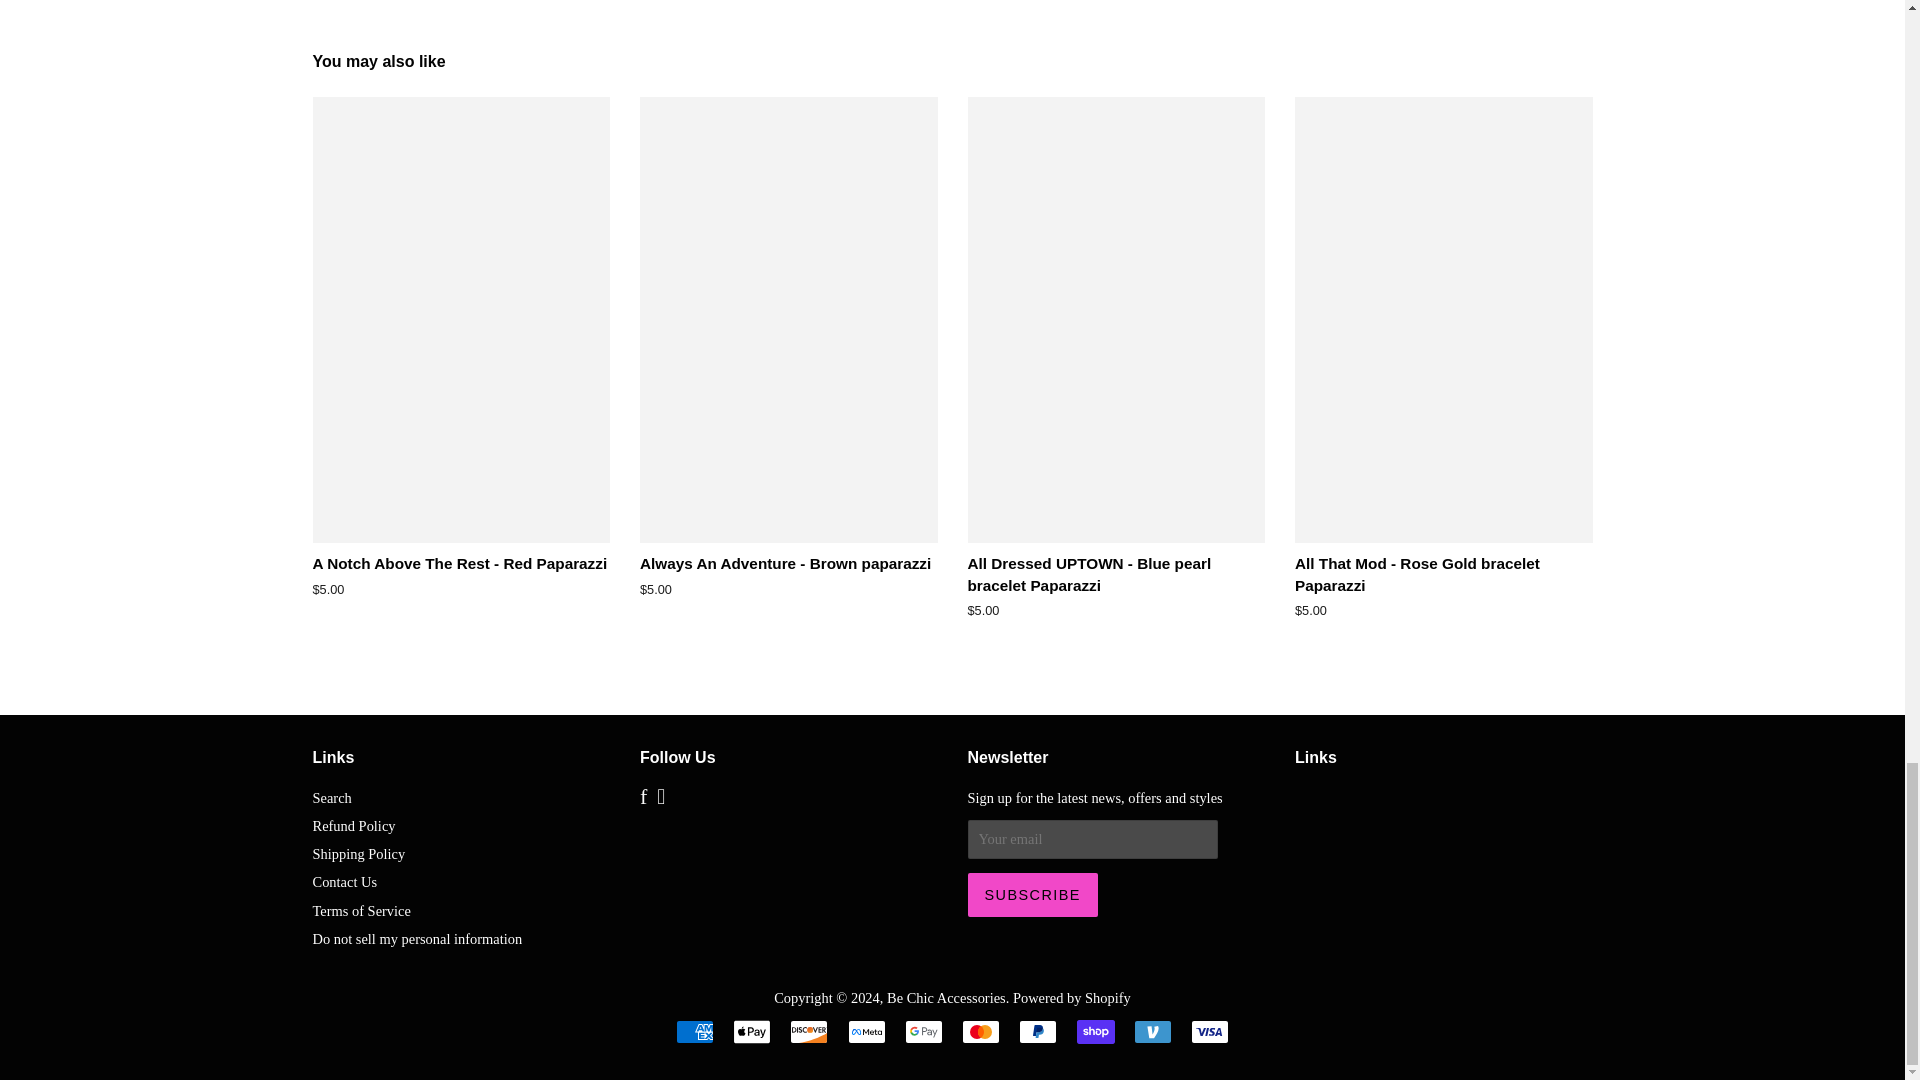 The image size is (1920, 1080). Describe the element at coordinates (1096, 1032) in the screenshot. I see `Shop Pay` at that location.